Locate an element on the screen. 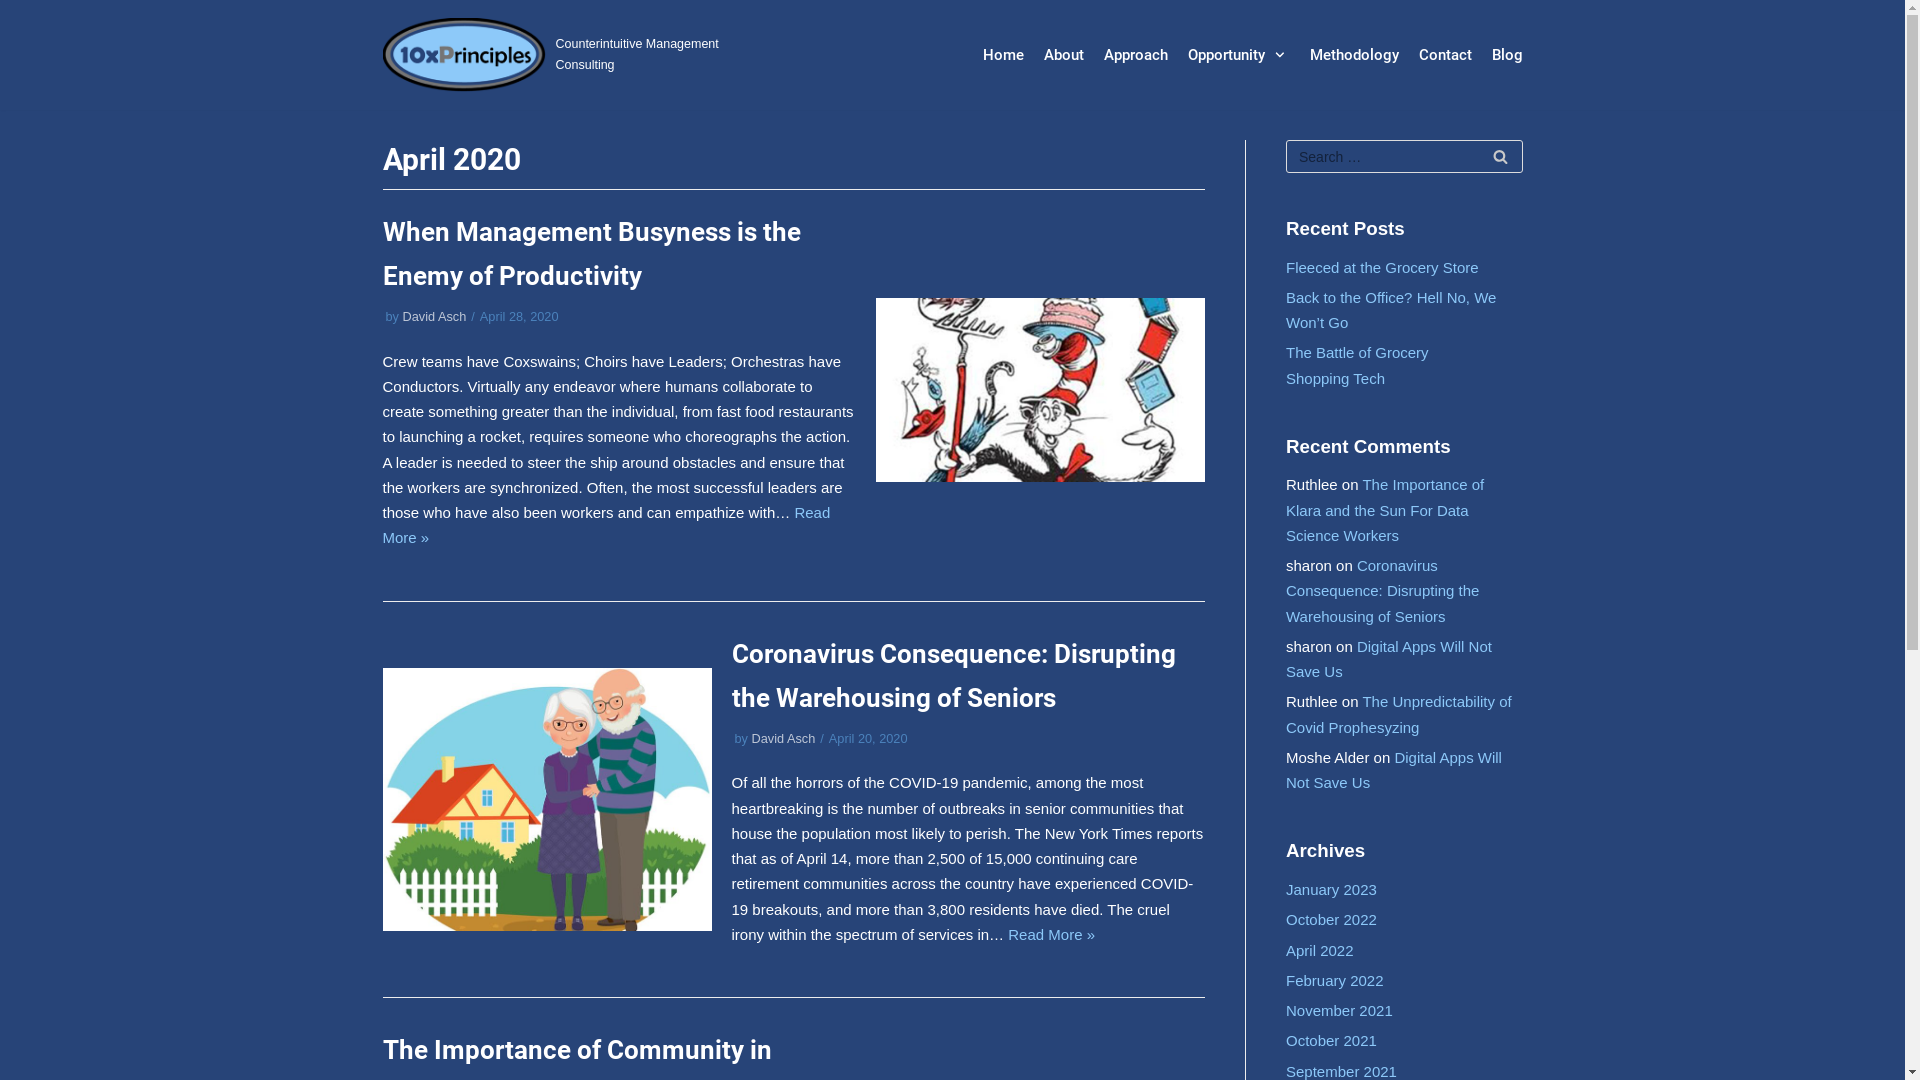  April 2022 is located at coordinates (1320, 950).